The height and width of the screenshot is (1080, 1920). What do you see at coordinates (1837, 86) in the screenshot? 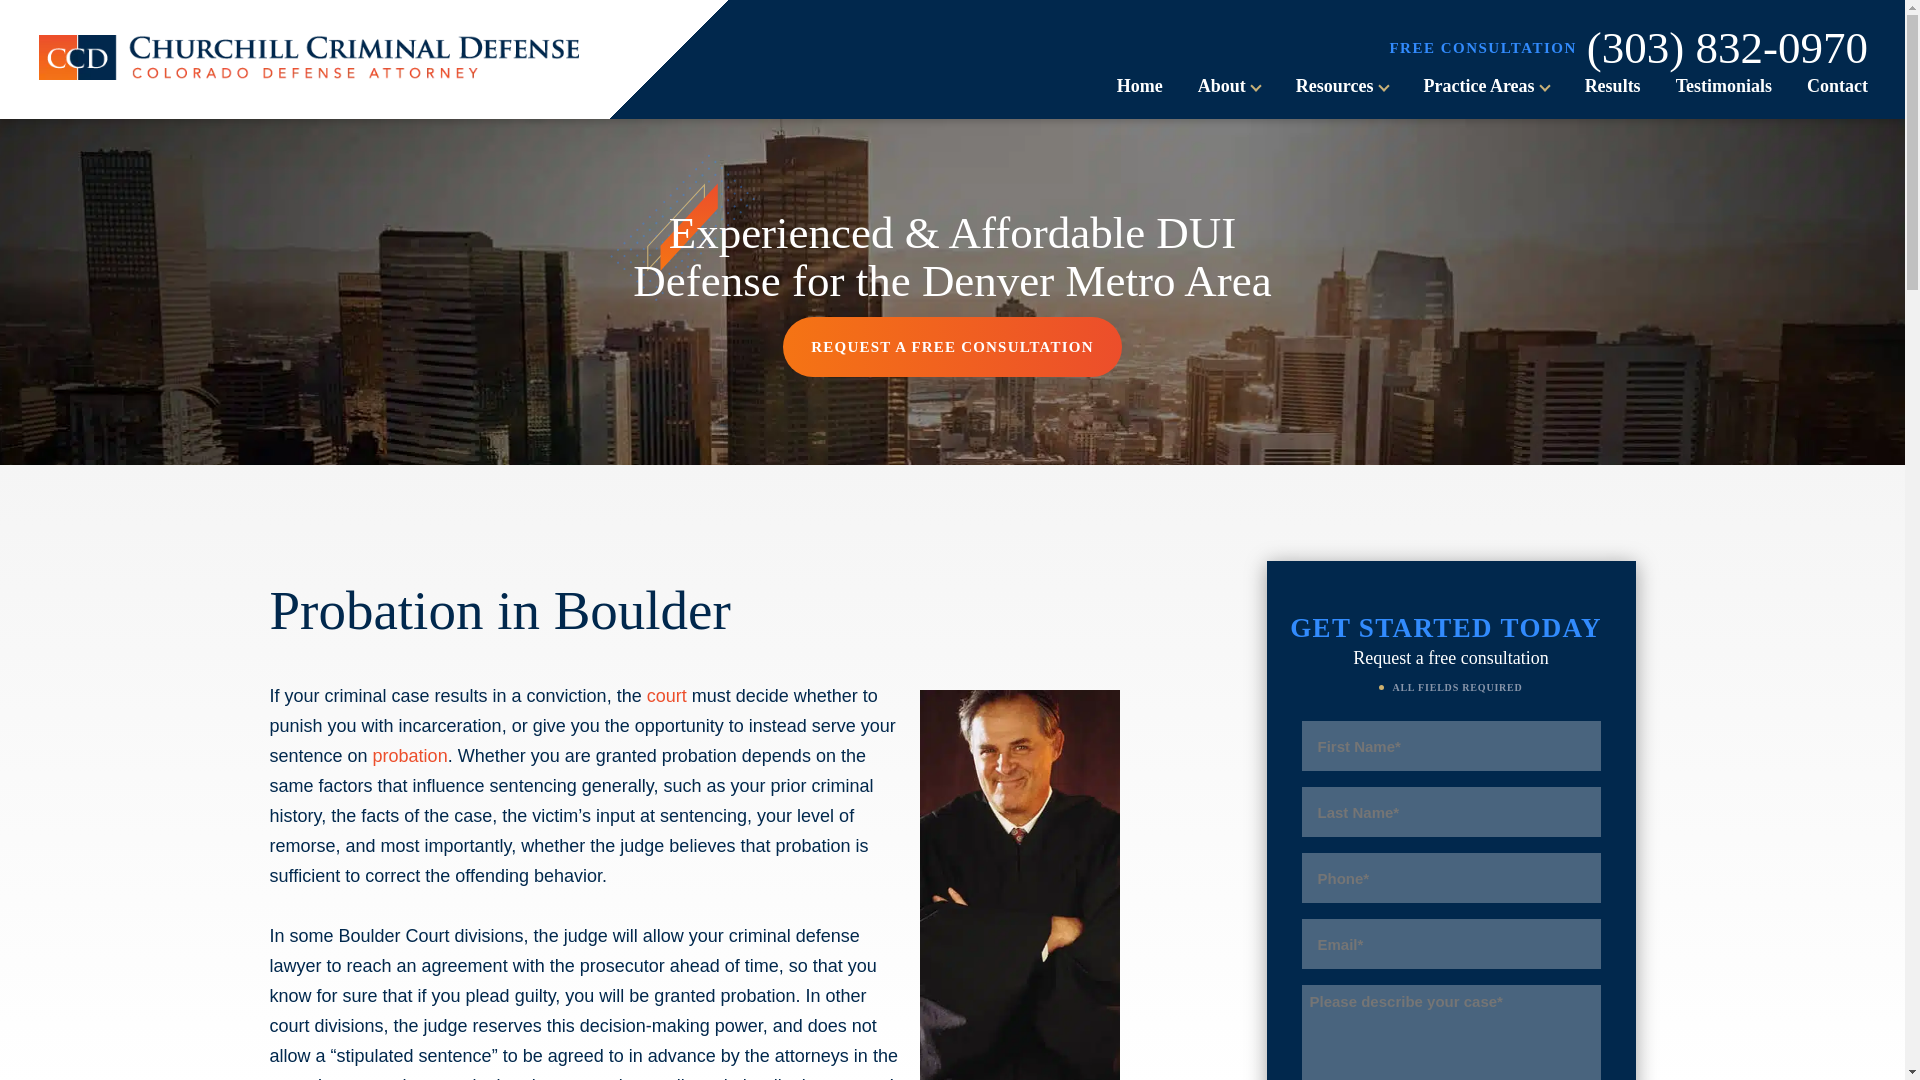
I see `Contact` at bounding box center [1837, 86].